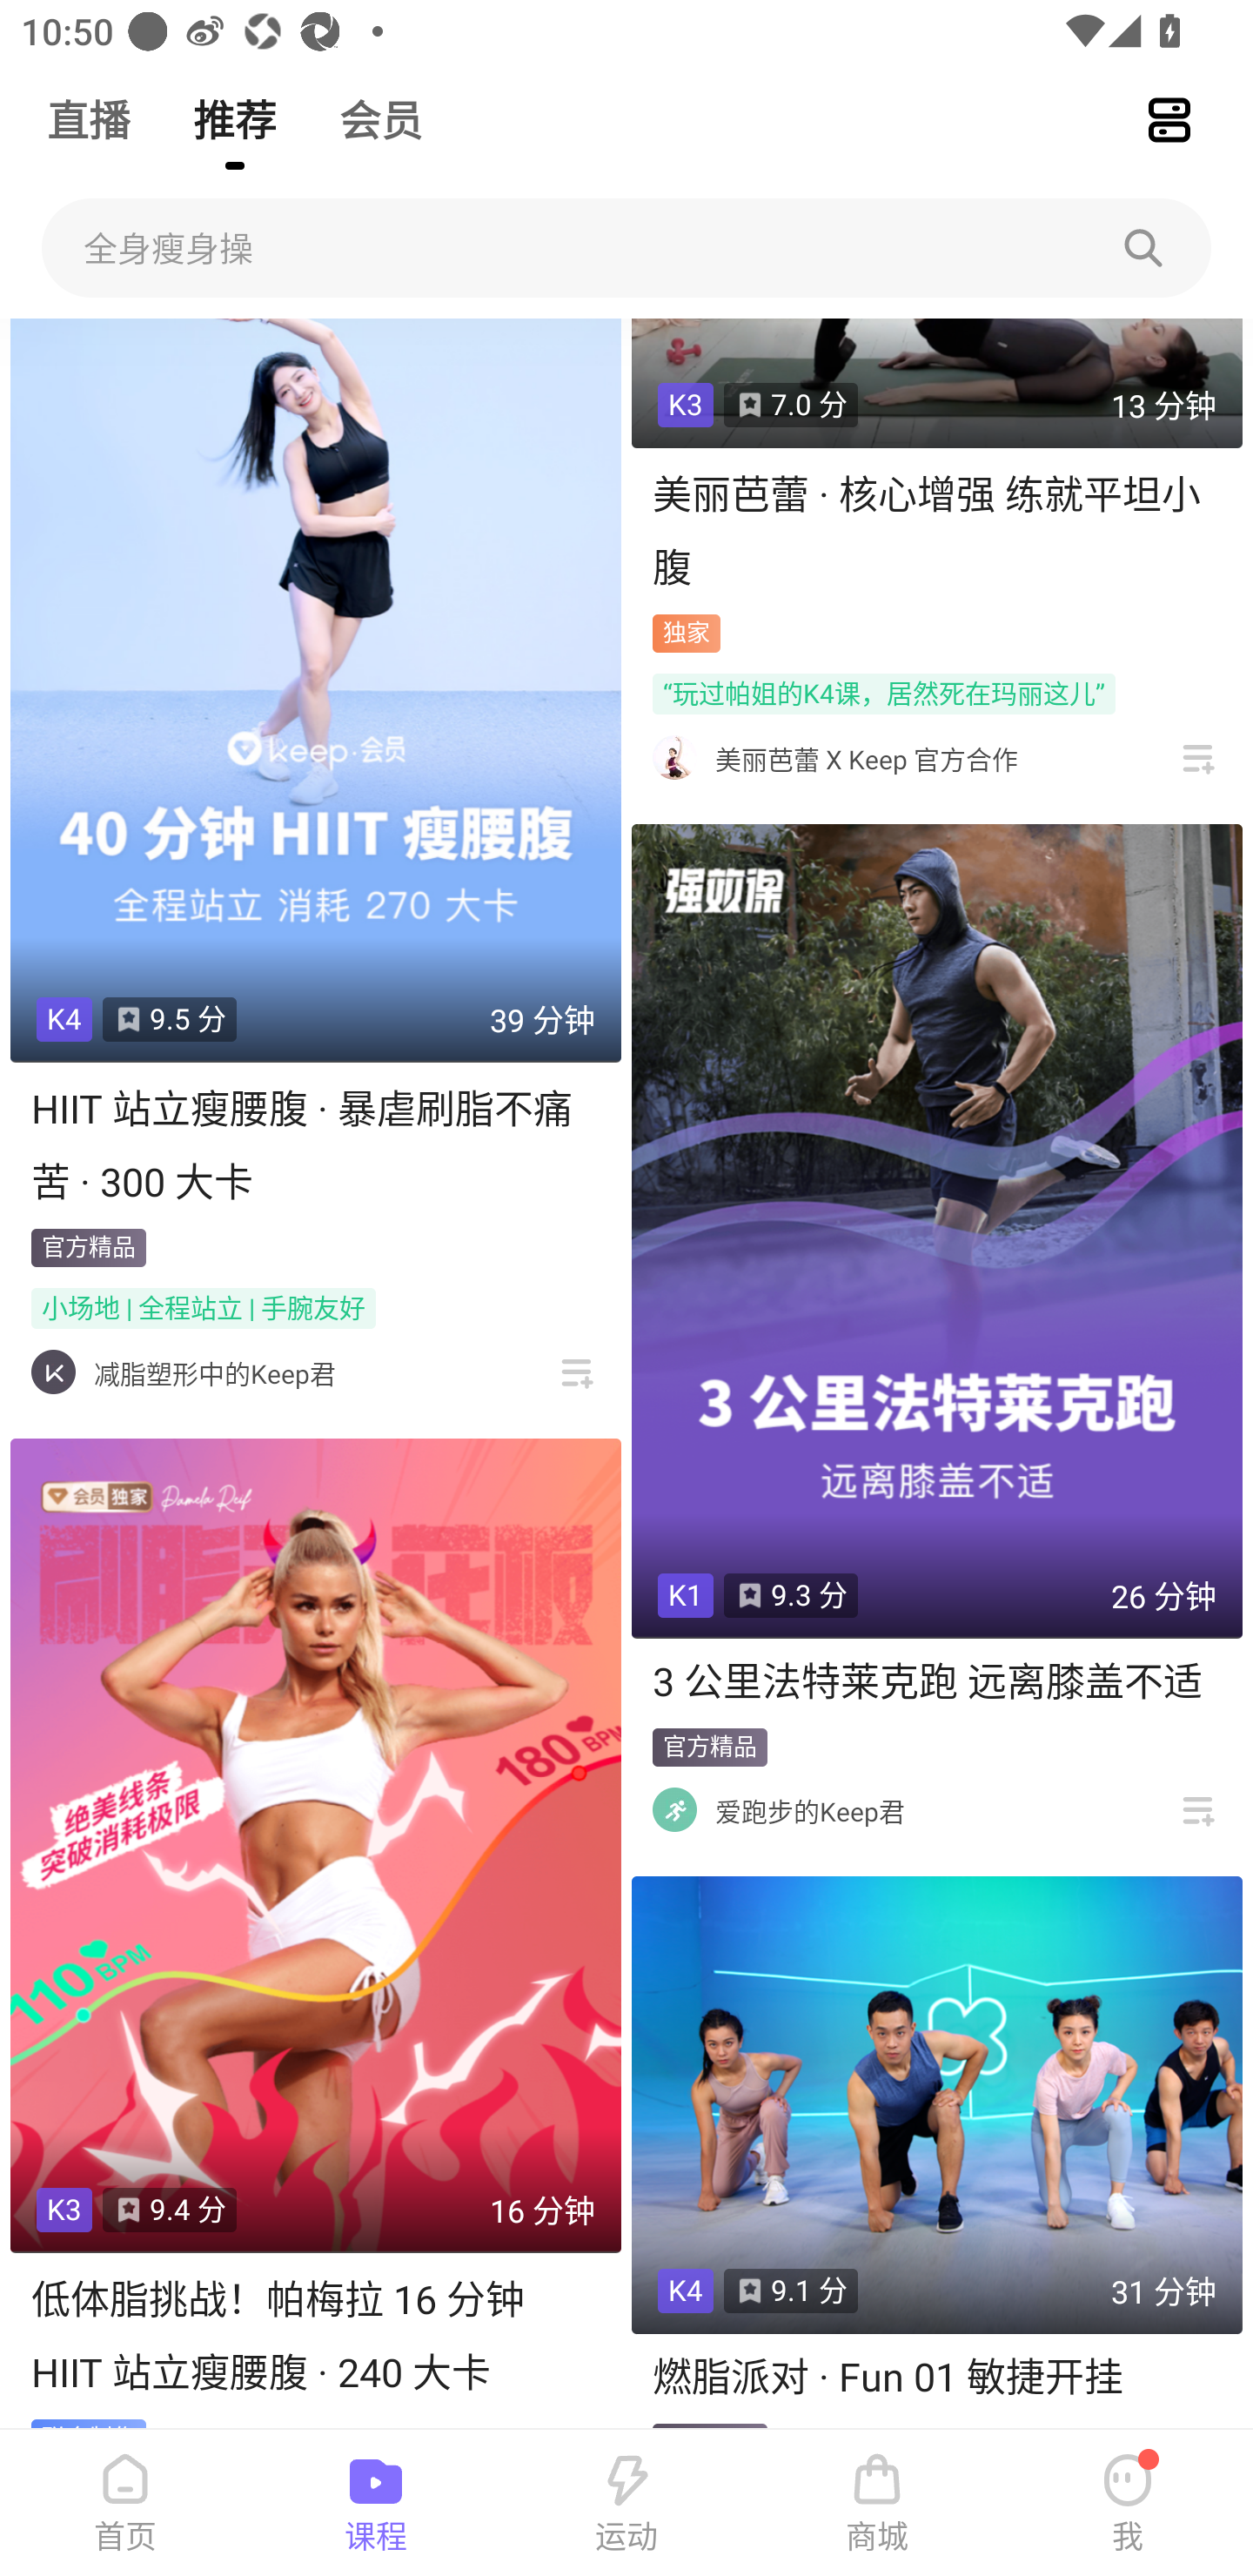 The height and width of the screenshot is (2576, 1253). I want to click on 首页, so click(125, 2503).